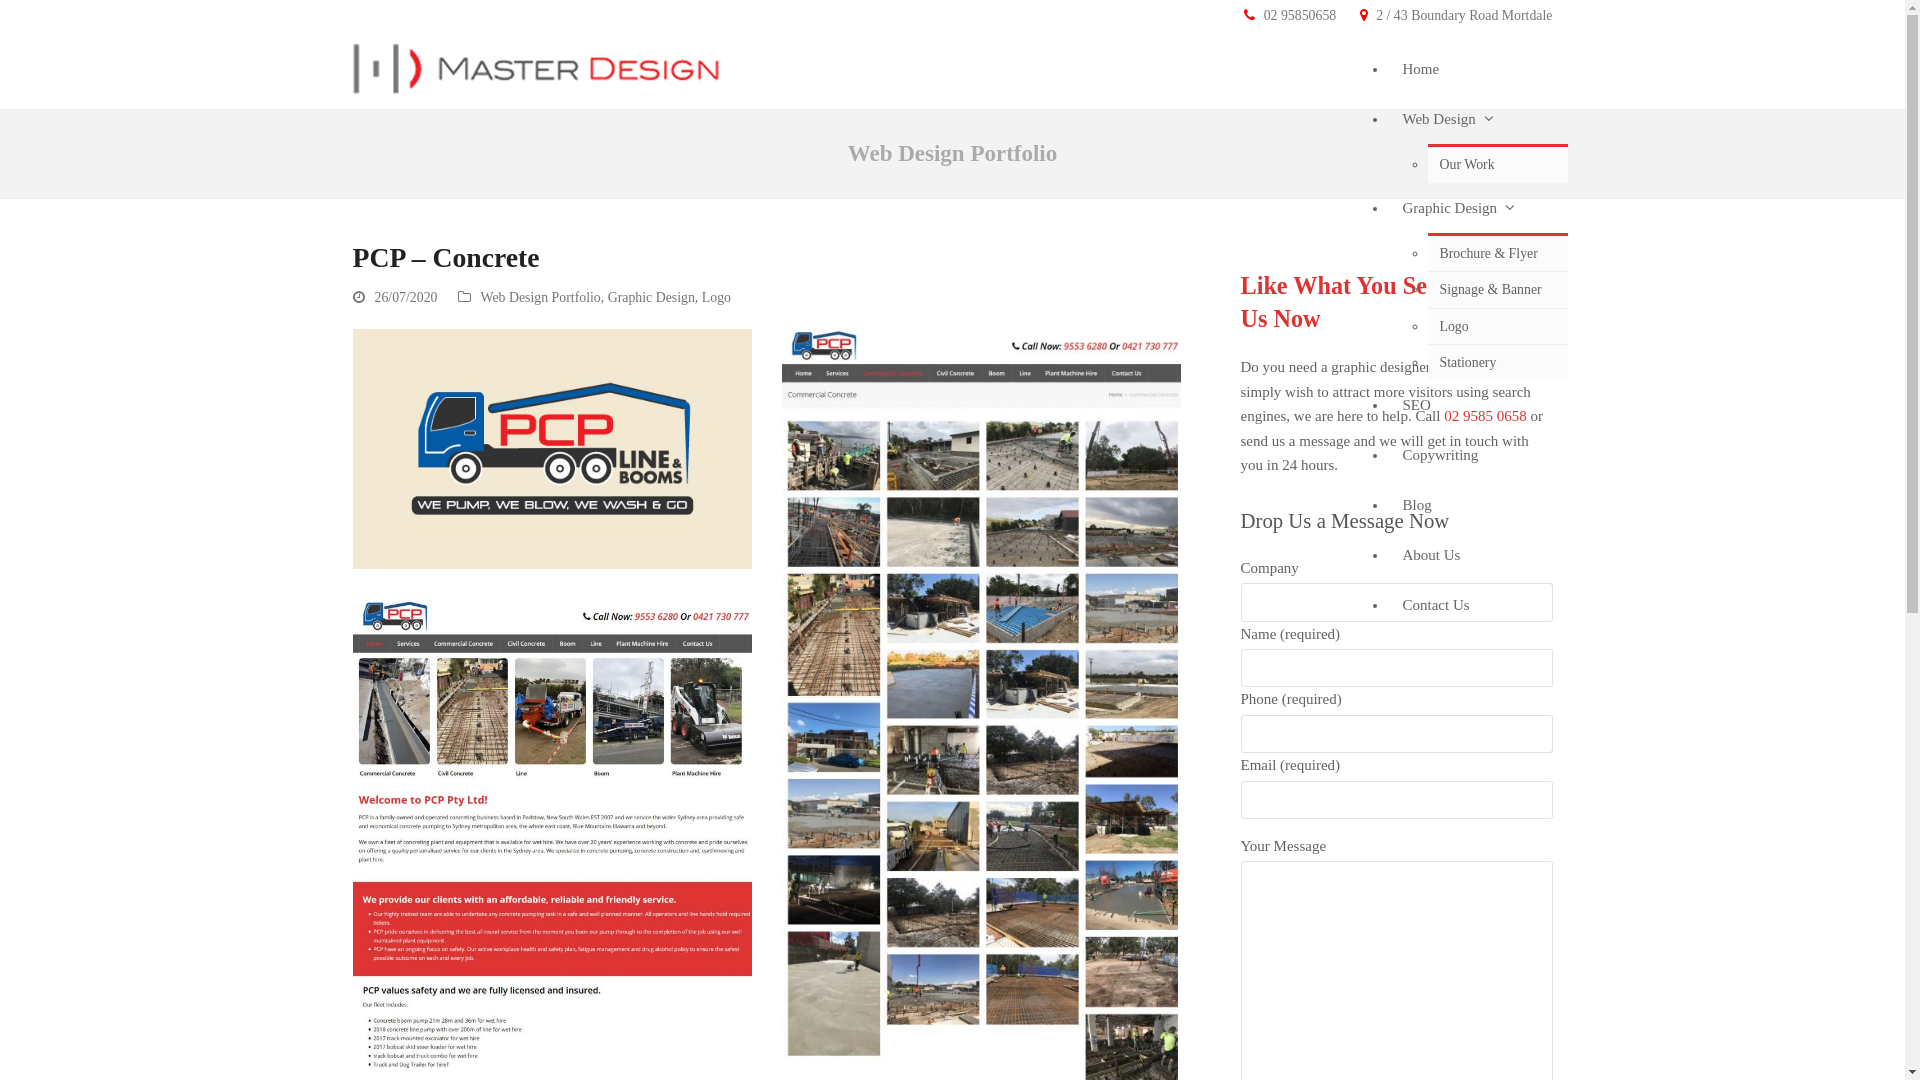 The image size is (1920, 1080). What do you see at coordinates (716, 298) in the screenshot?
I see `Logo` at bounding box center [716, 298].